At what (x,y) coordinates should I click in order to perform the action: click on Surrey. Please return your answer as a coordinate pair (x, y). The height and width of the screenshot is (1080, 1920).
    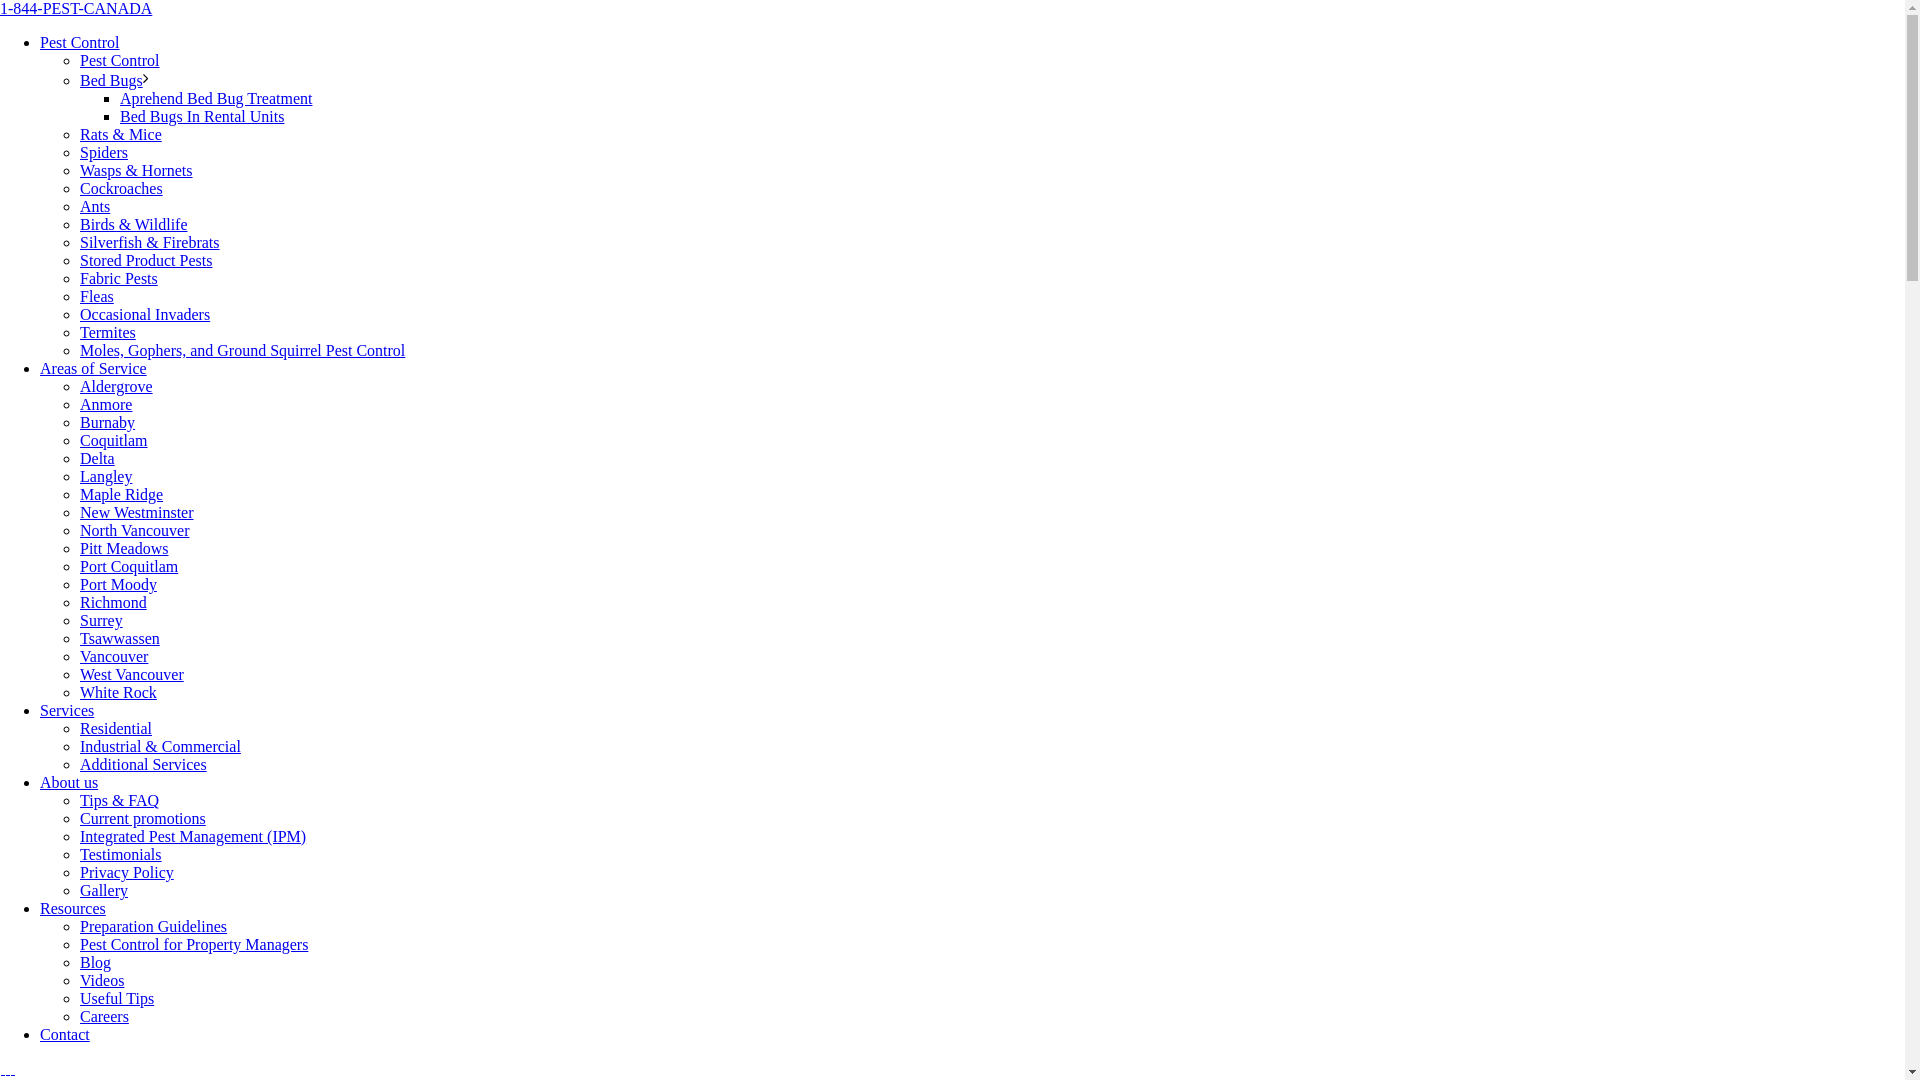
    Looking at the image, I should click on (101, 620).